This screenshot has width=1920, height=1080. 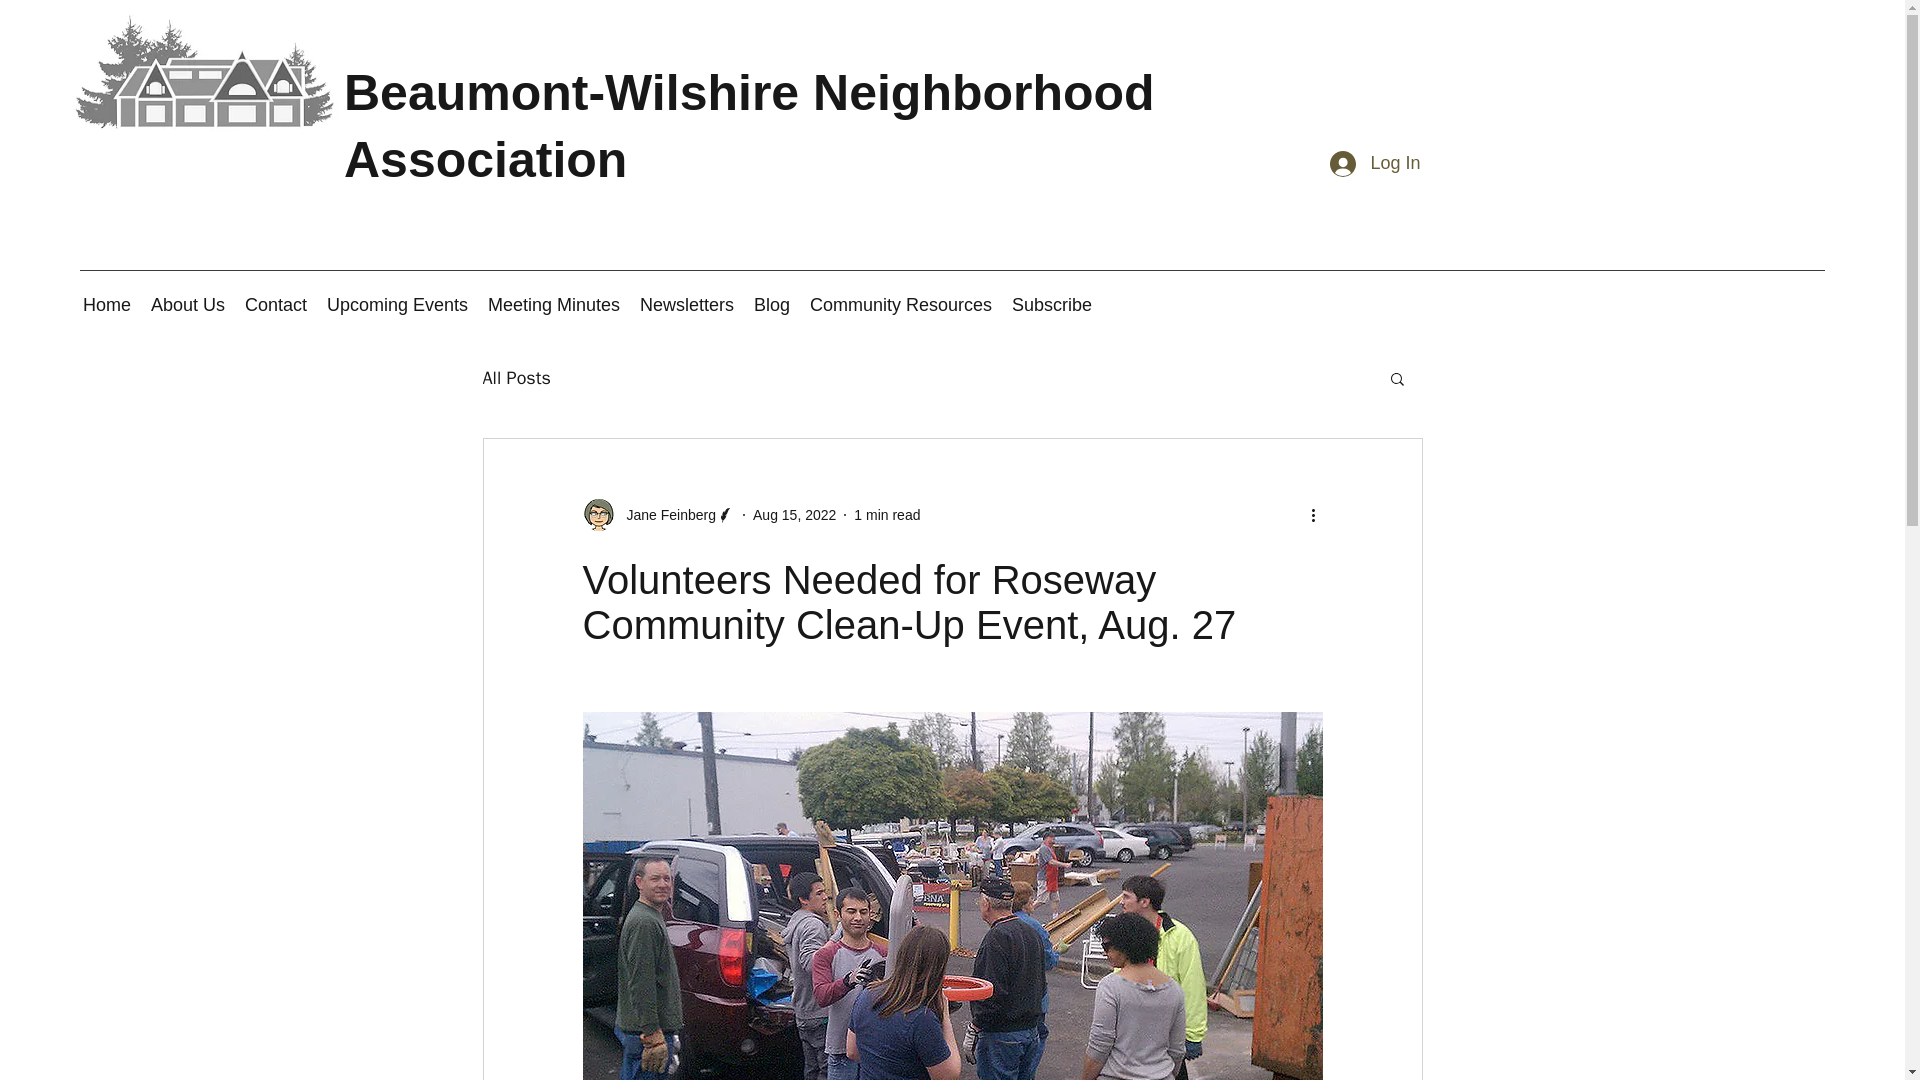 What do you see at coordinates (1374, 163) in the screenshot?
I see `Log In` at bounding box center [1374, 163].